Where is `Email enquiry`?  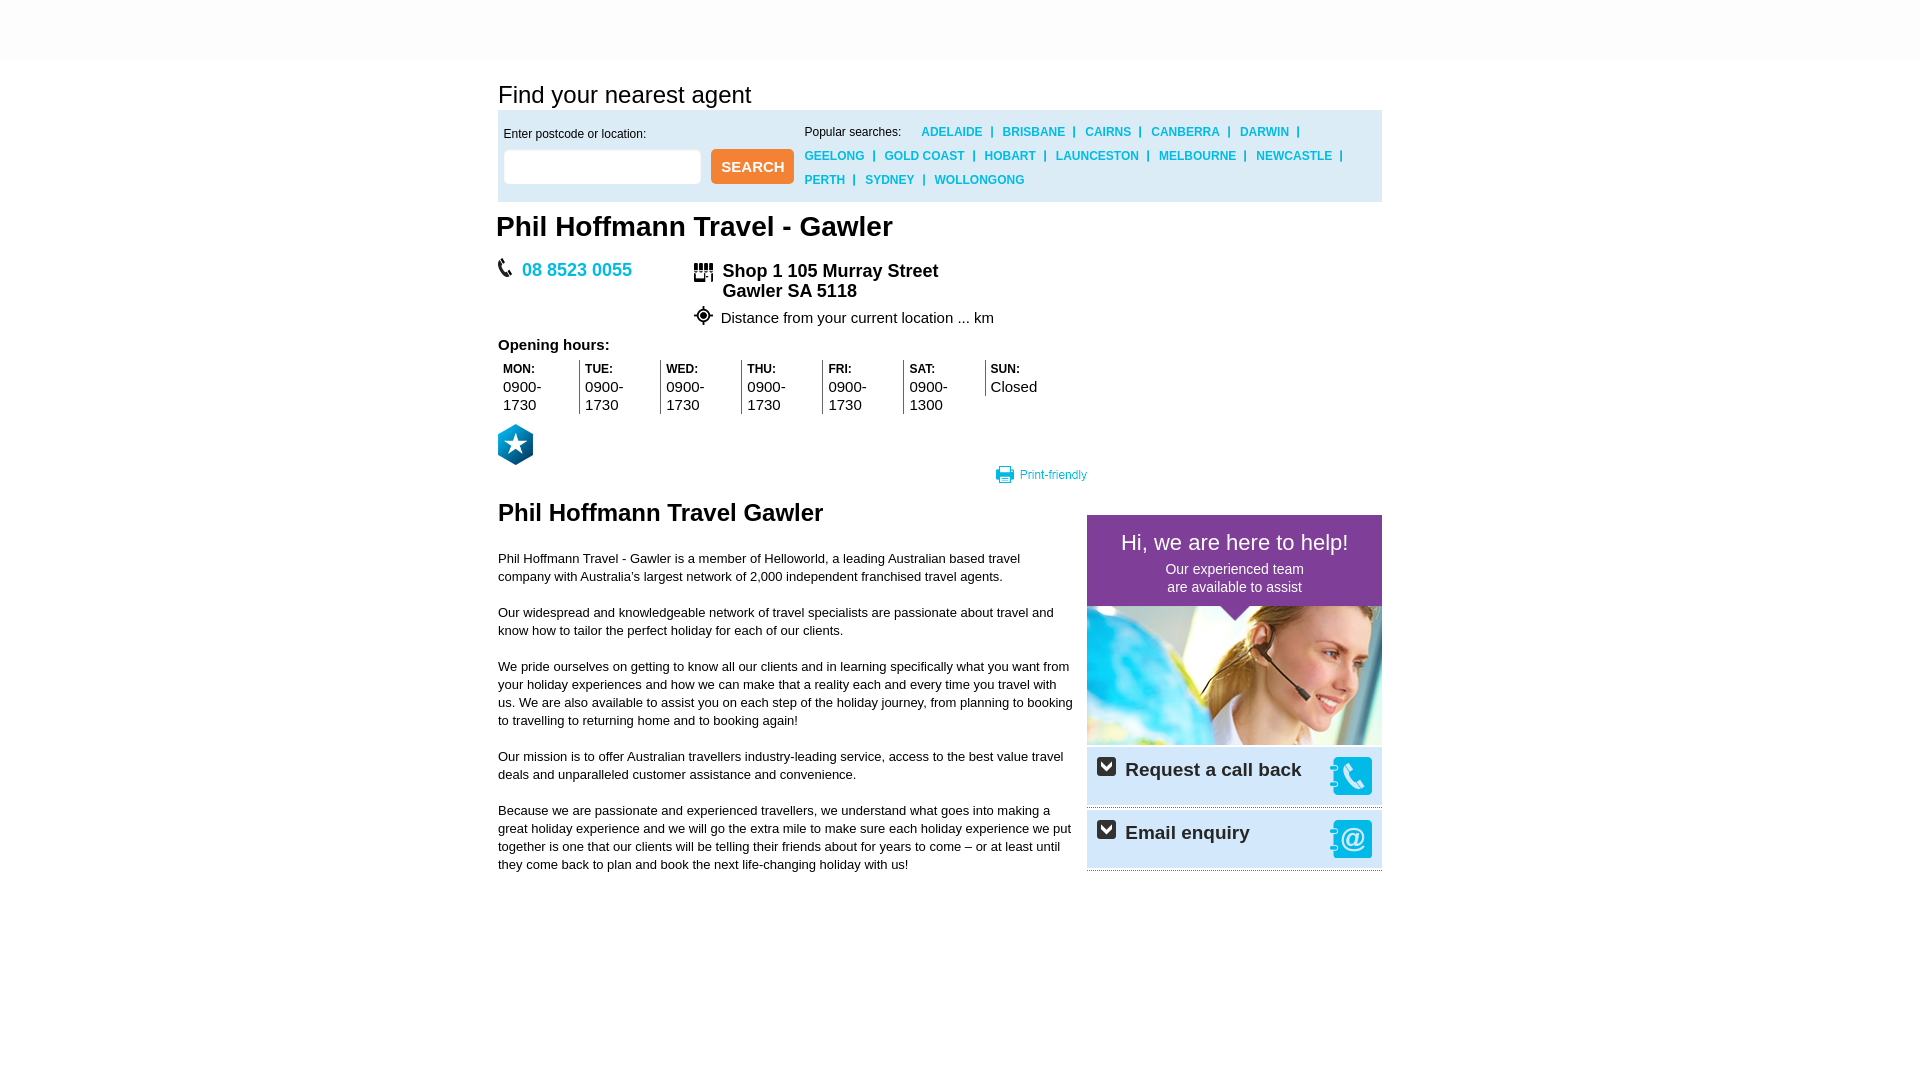 Email enquiry is located at coordinates (1234, 839).